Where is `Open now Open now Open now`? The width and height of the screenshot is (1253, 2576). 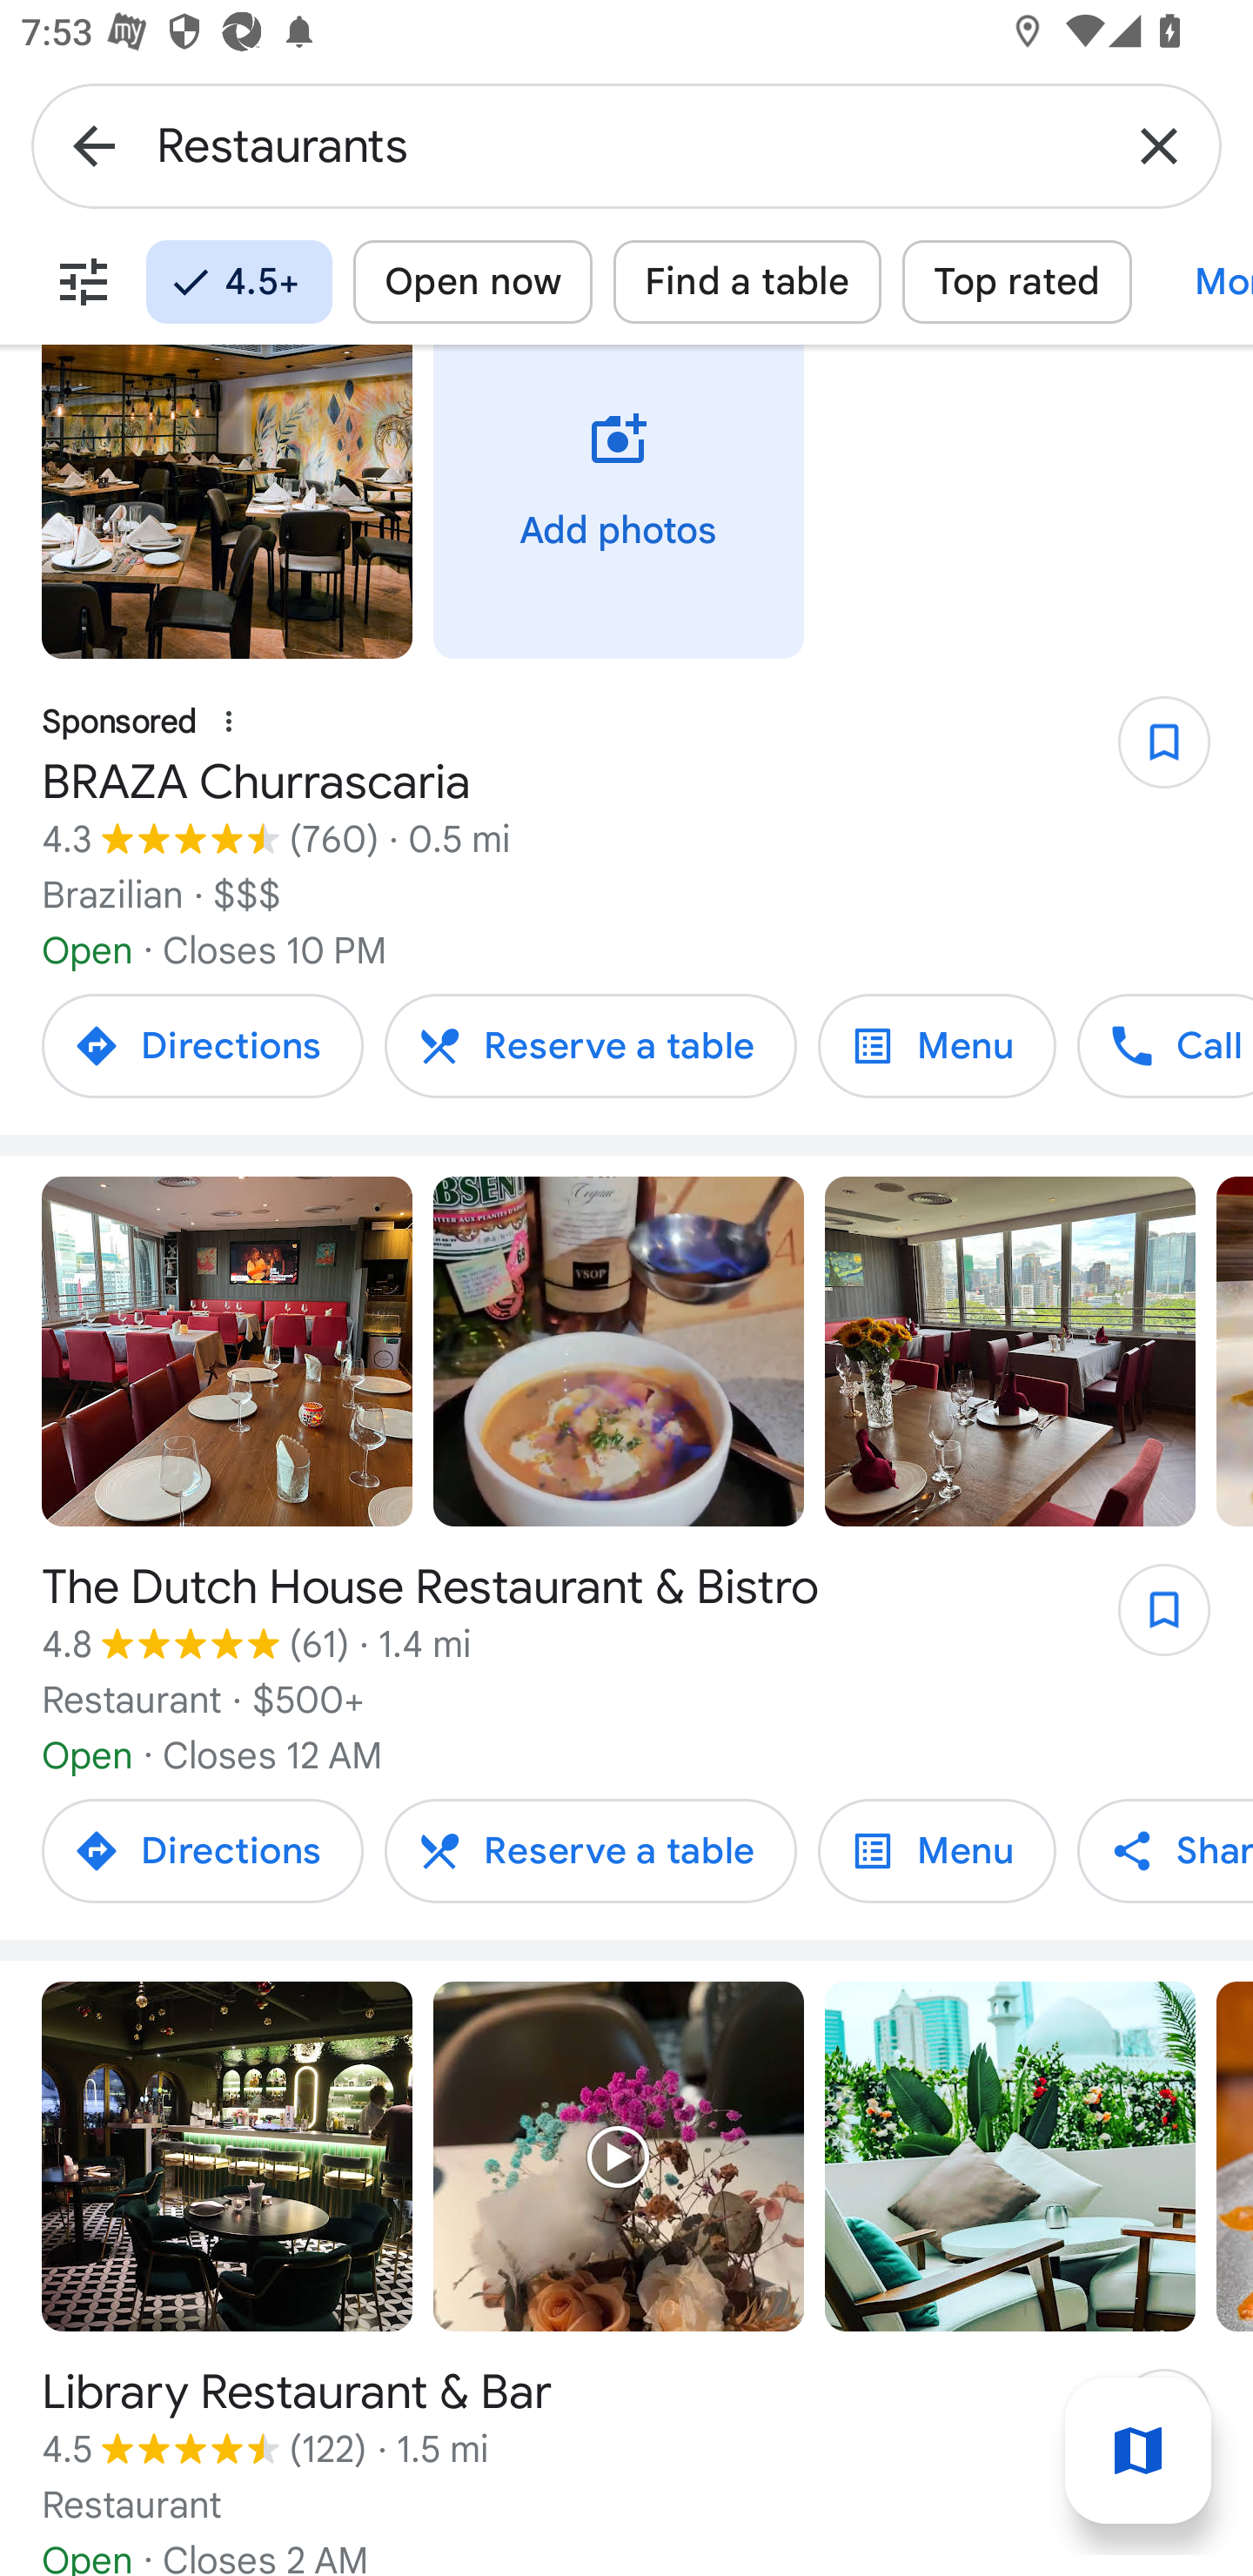 Open now Open now Open now is located at coordinates (473, 282).